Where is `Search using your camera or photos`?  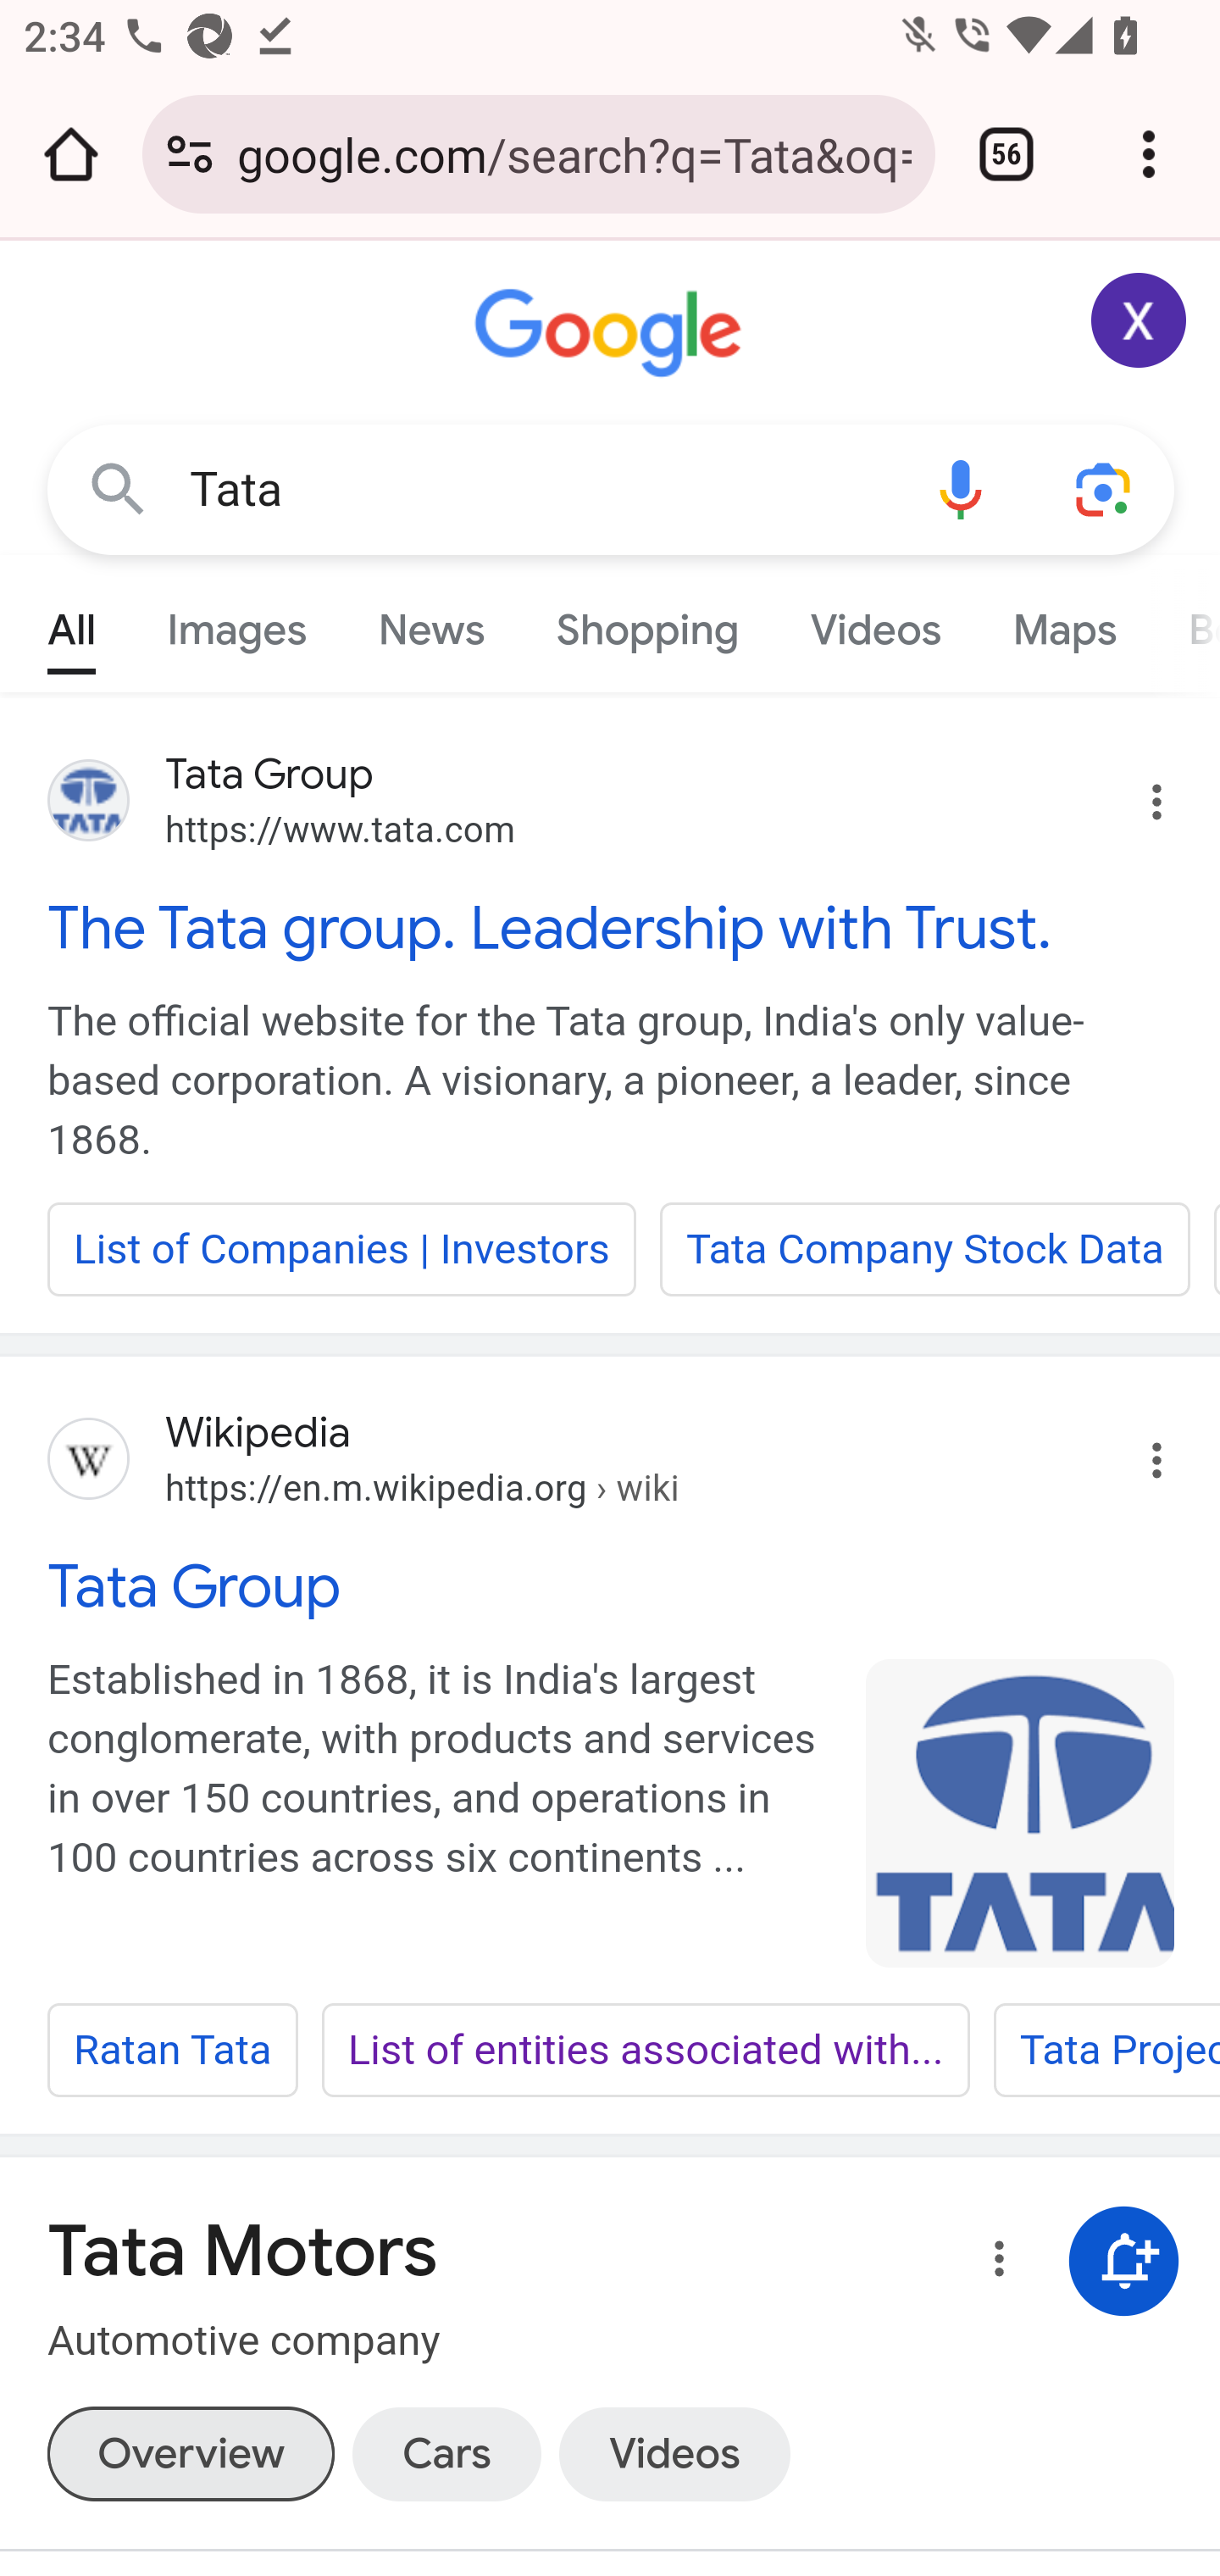
Search using your camera or photos is located at coordinates (1105, 488).